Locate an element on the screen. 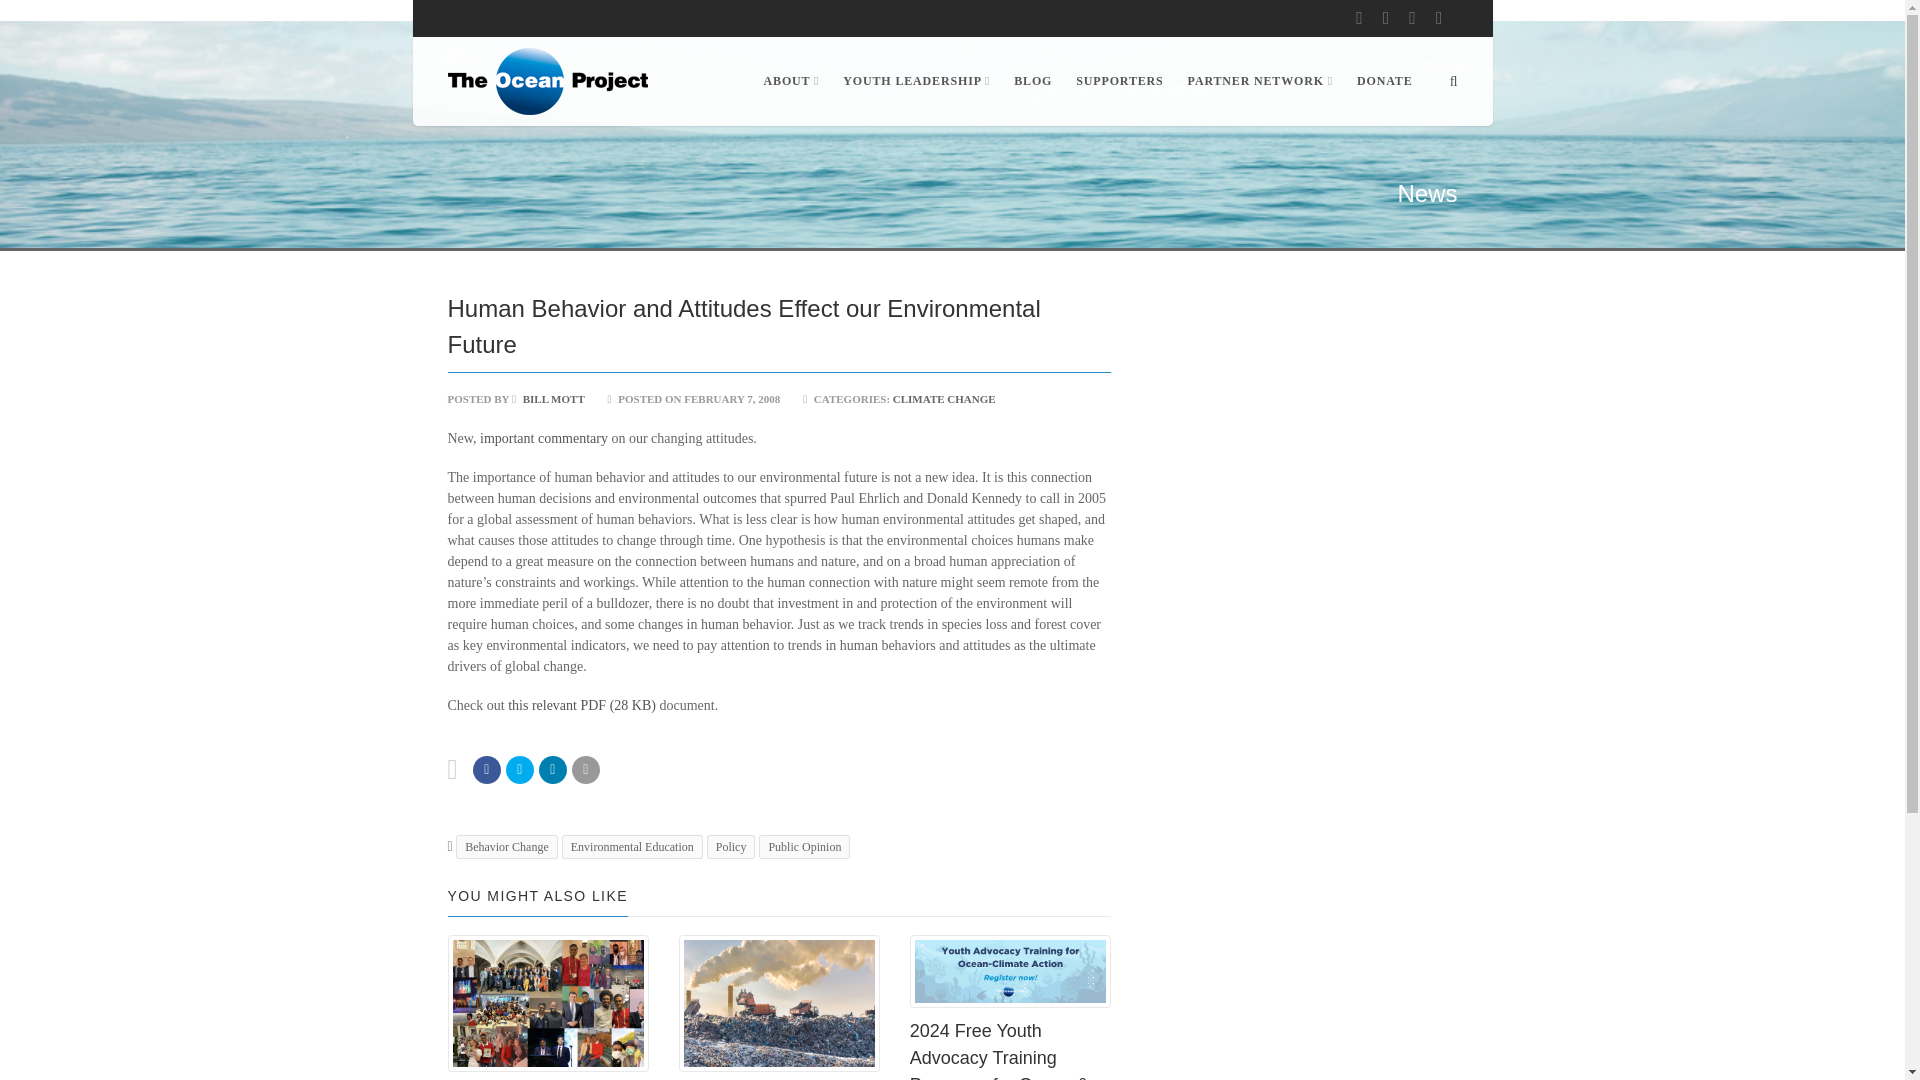 The height and width of the screenshot is (1080, 1920). PARTNER NETWORK is located at coordinates (1260, 81).